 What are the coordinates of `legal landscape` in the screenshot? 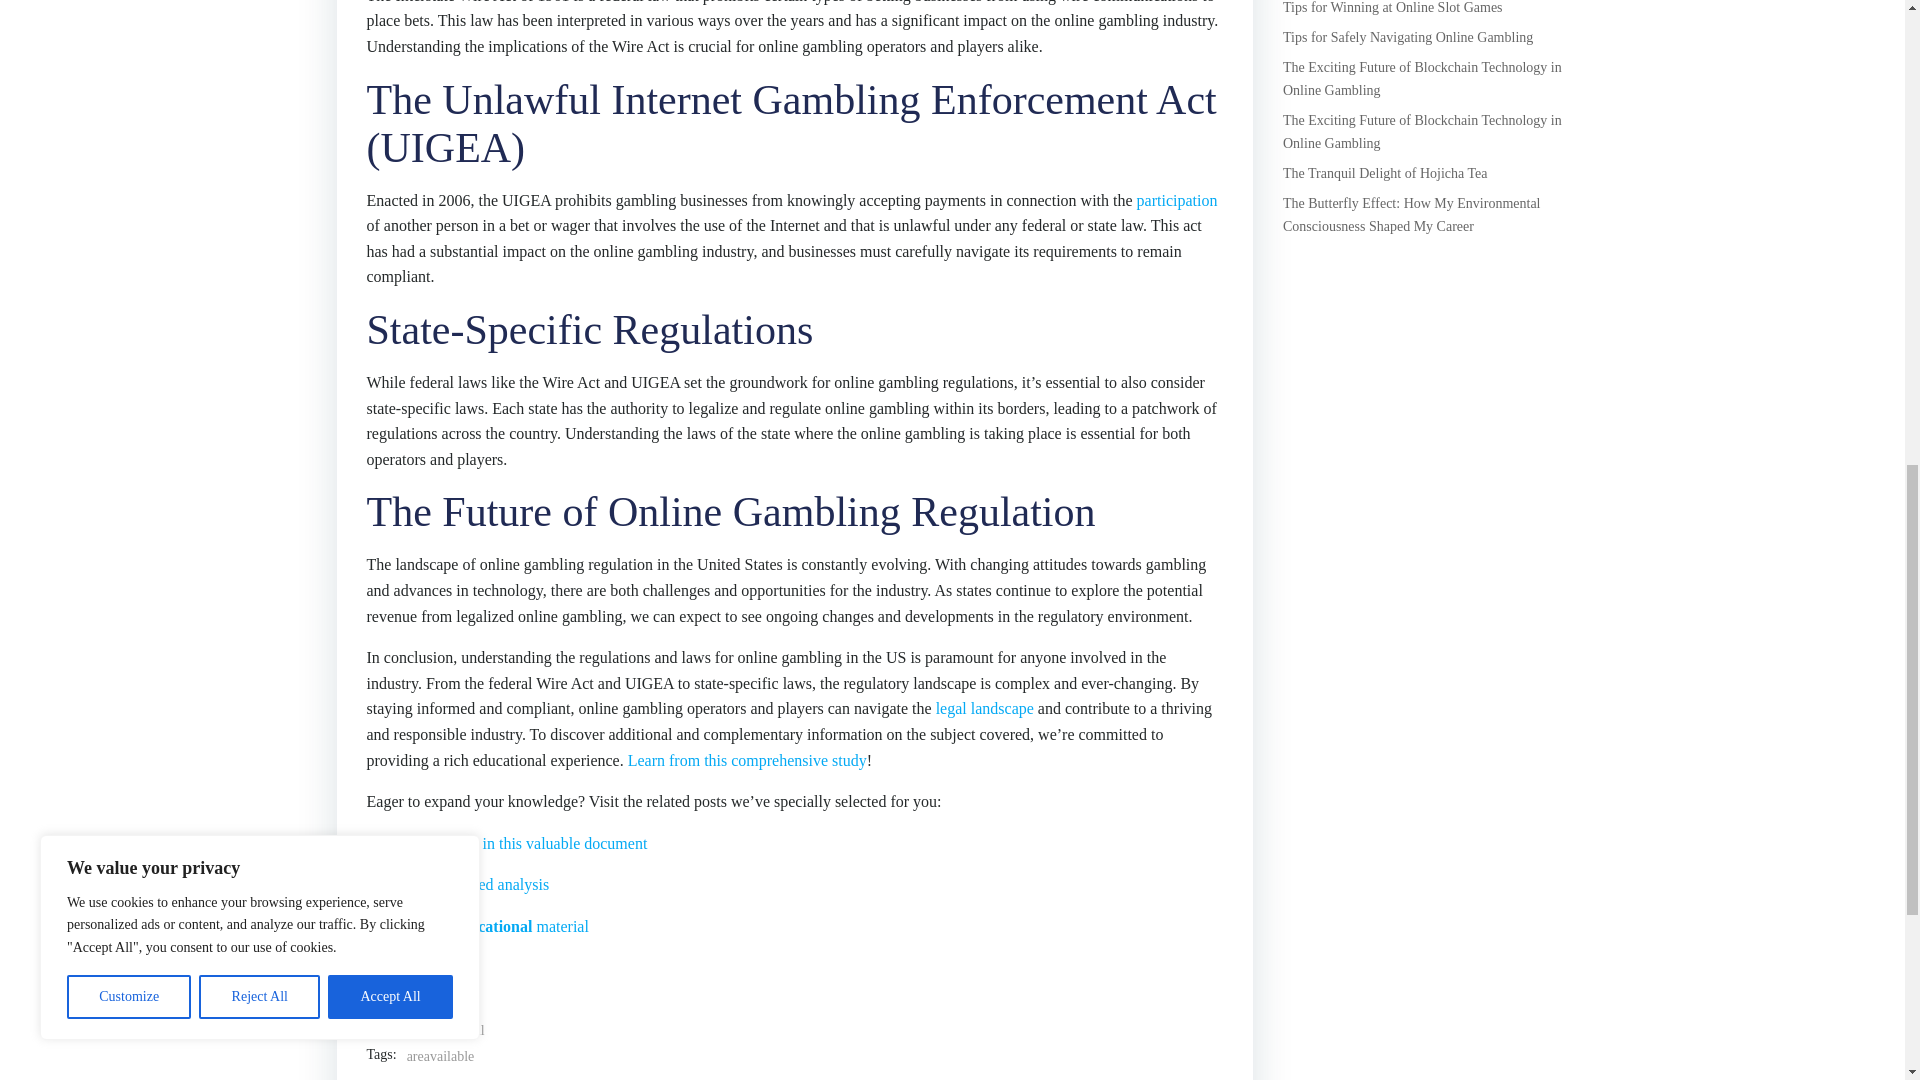 It's located at (985, 708).